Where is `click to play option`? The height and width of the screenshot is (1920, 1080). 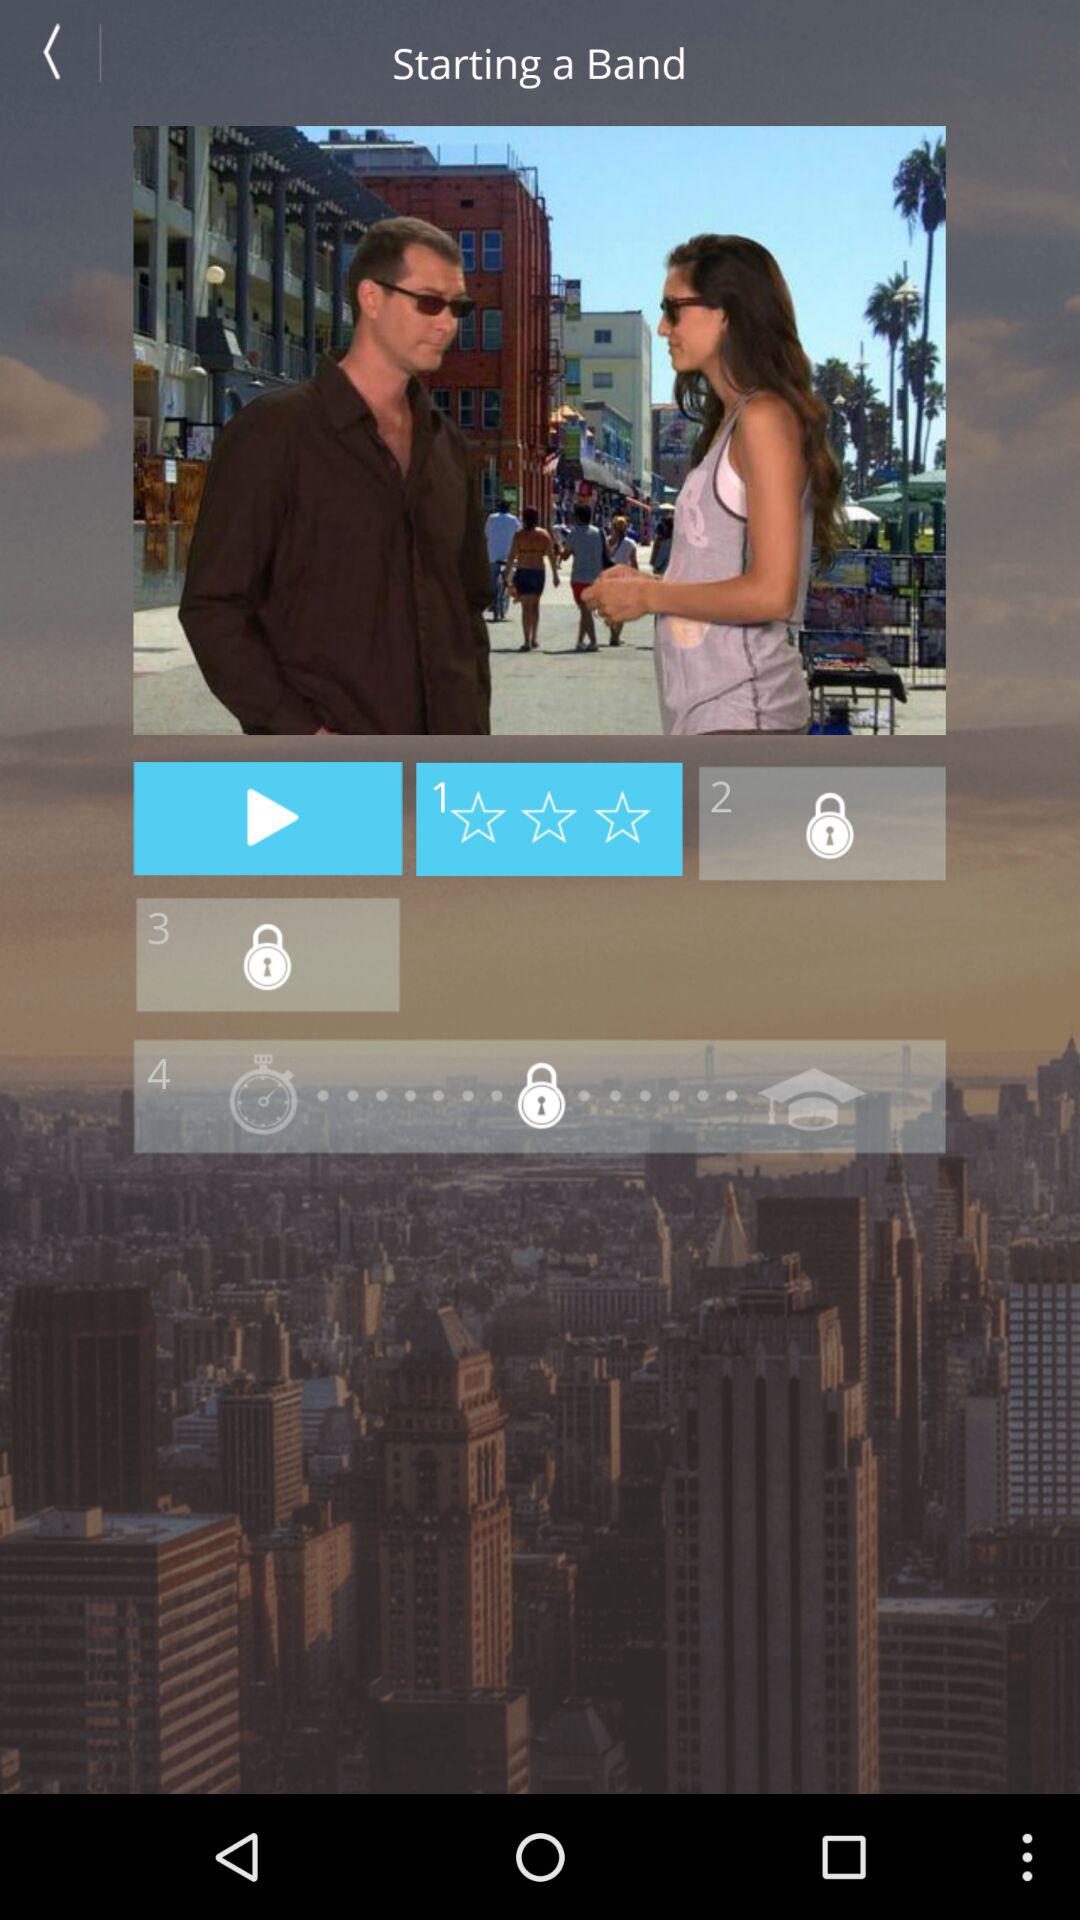 click to play option is located at coordinates (268, 818).